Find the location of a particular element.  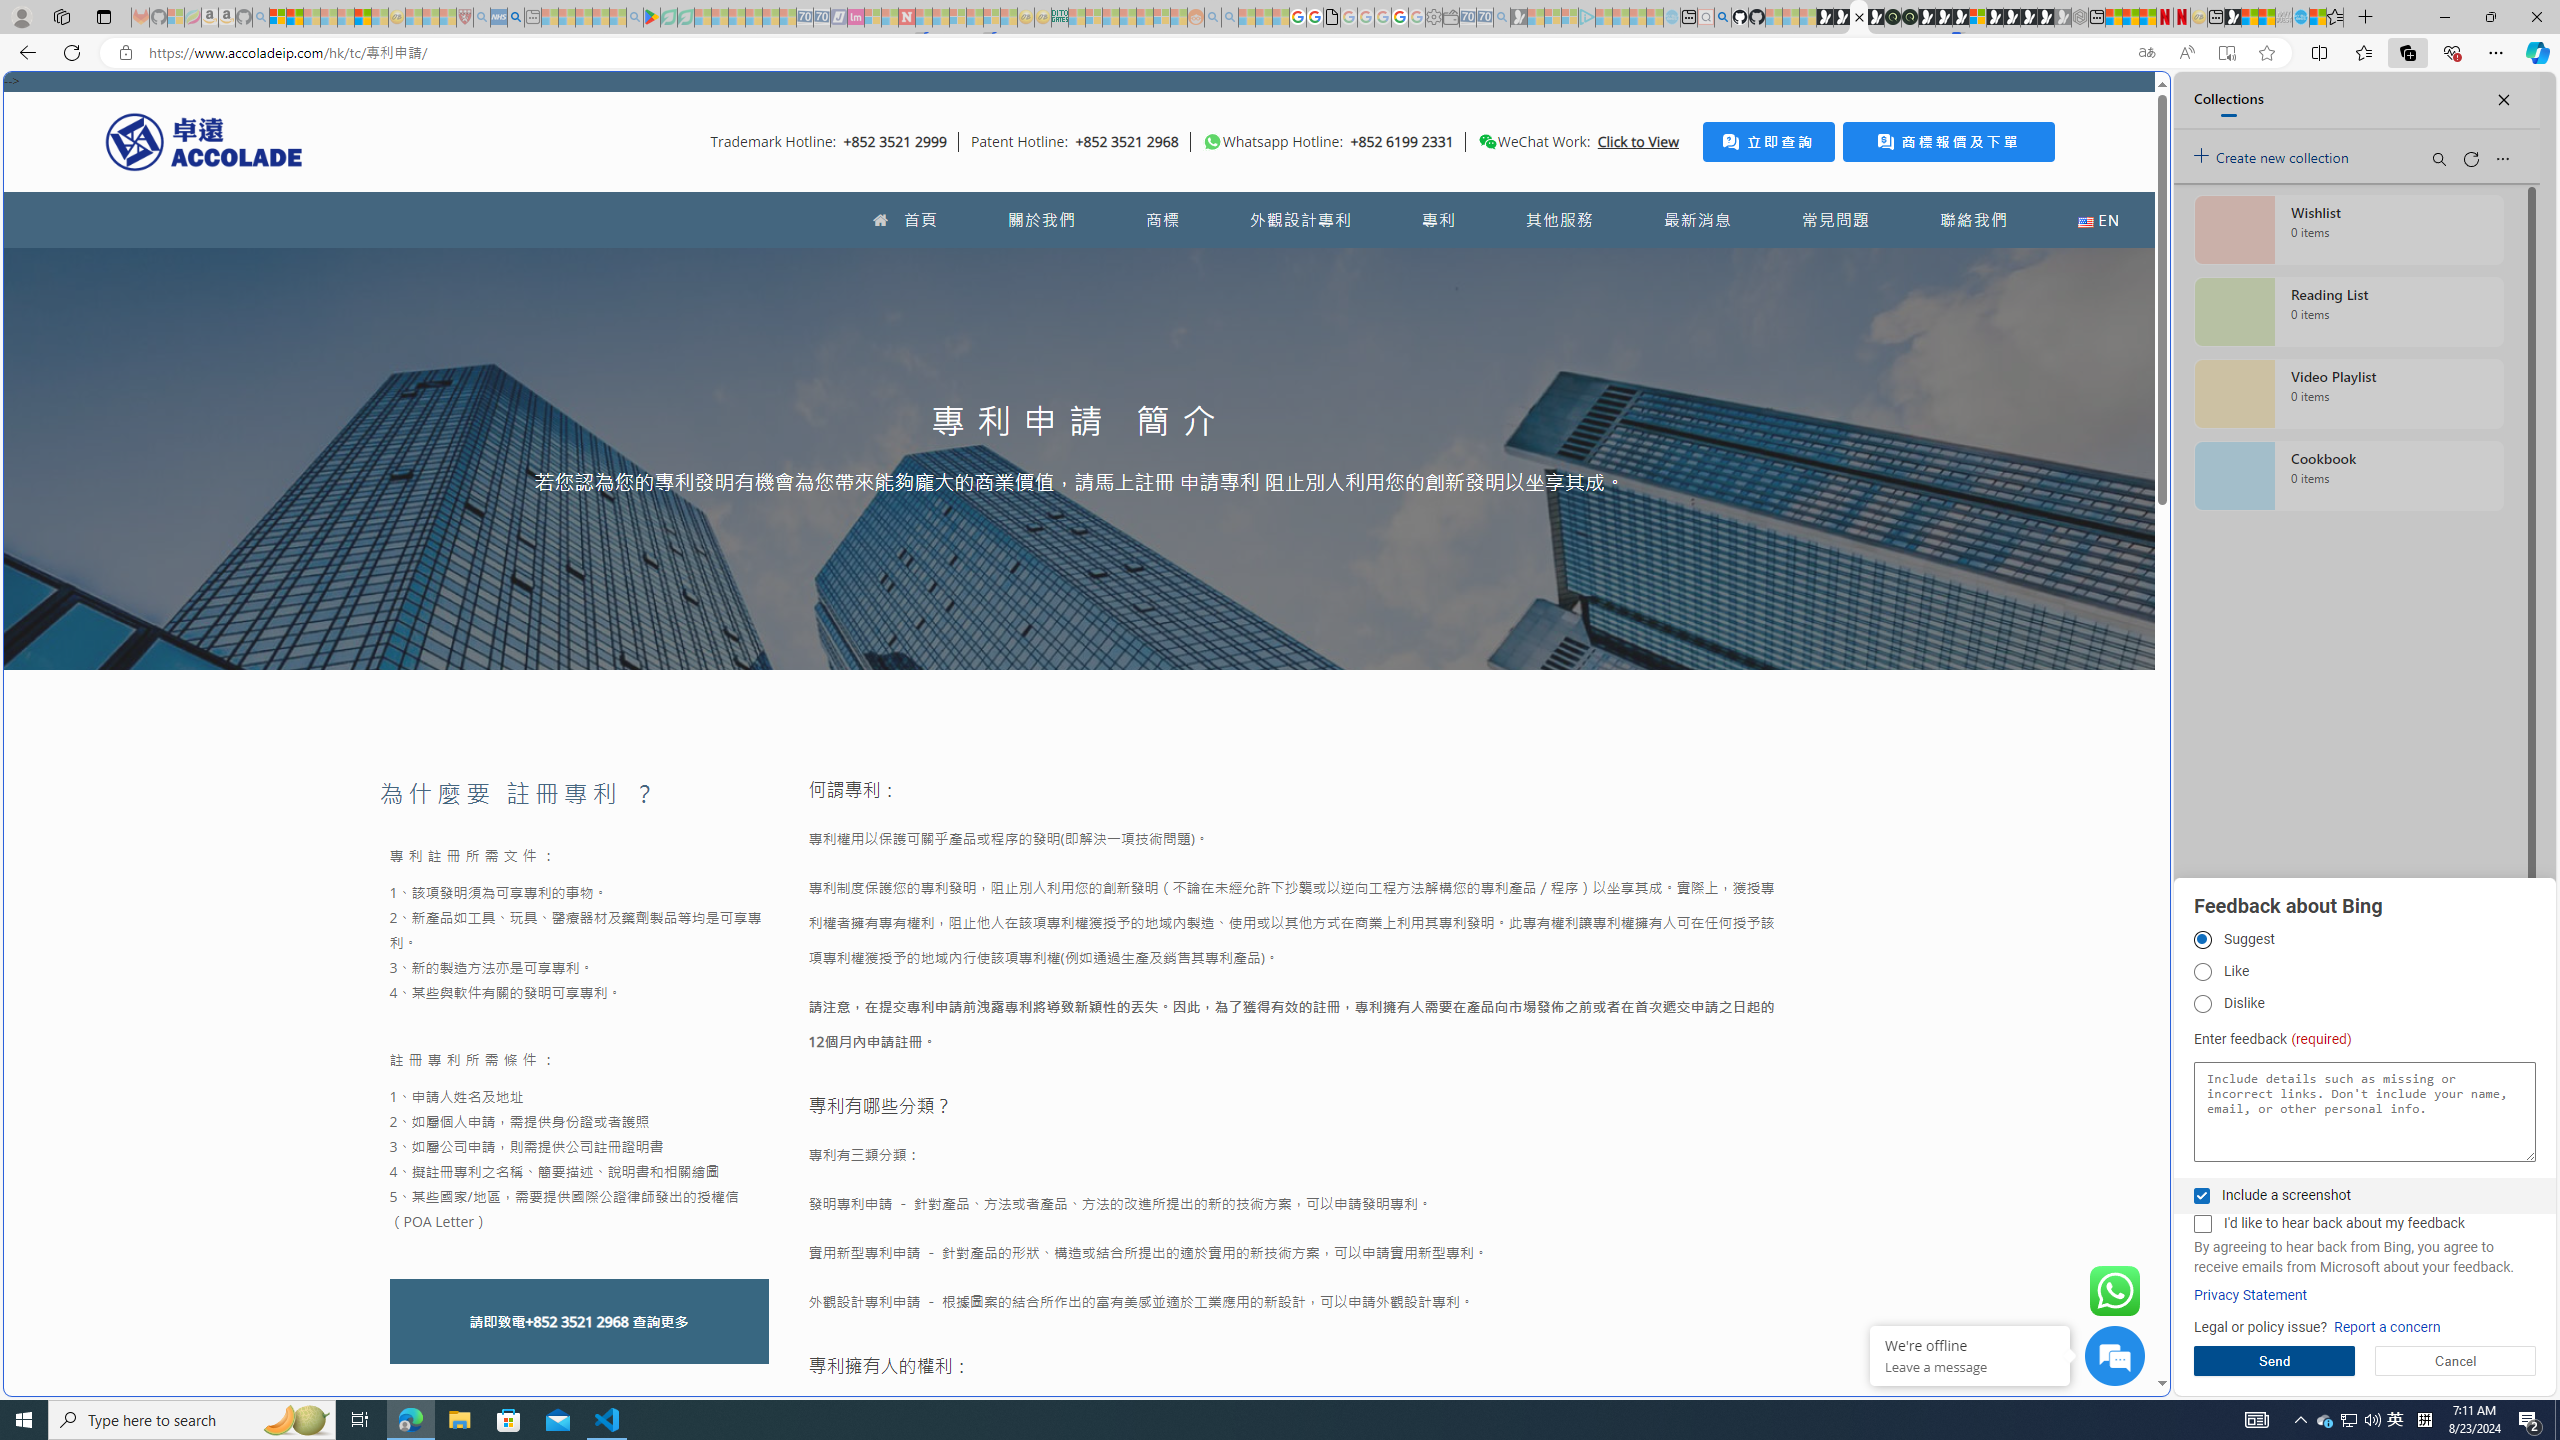

Microsoft account | Privacy is located at coordinates (1966, 1460).